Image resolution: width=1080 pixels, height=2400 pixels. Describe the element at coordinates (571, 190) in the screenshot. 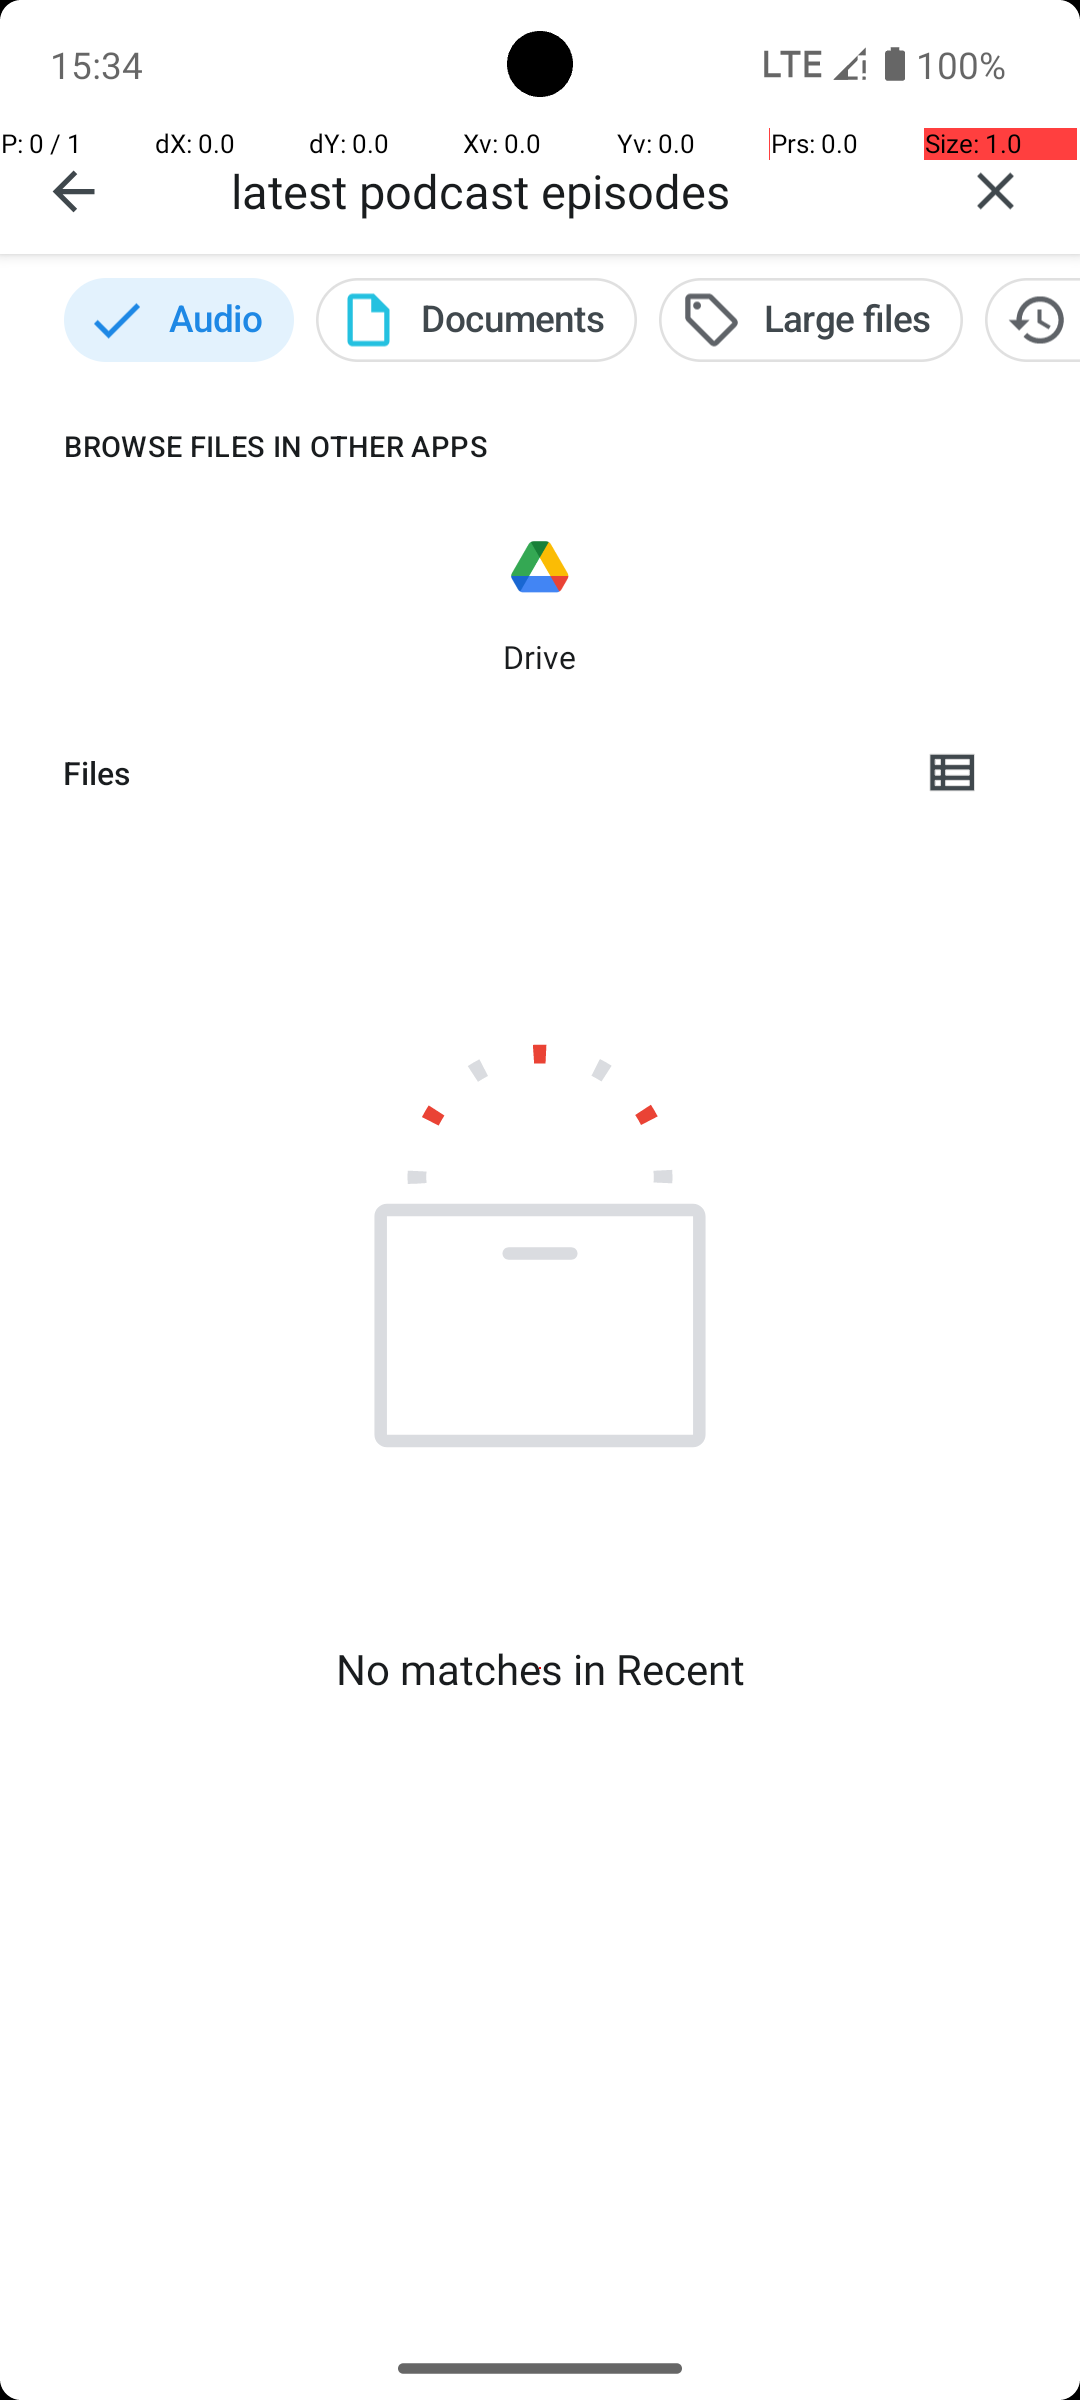

I see `latest podcast episodes` at that location.